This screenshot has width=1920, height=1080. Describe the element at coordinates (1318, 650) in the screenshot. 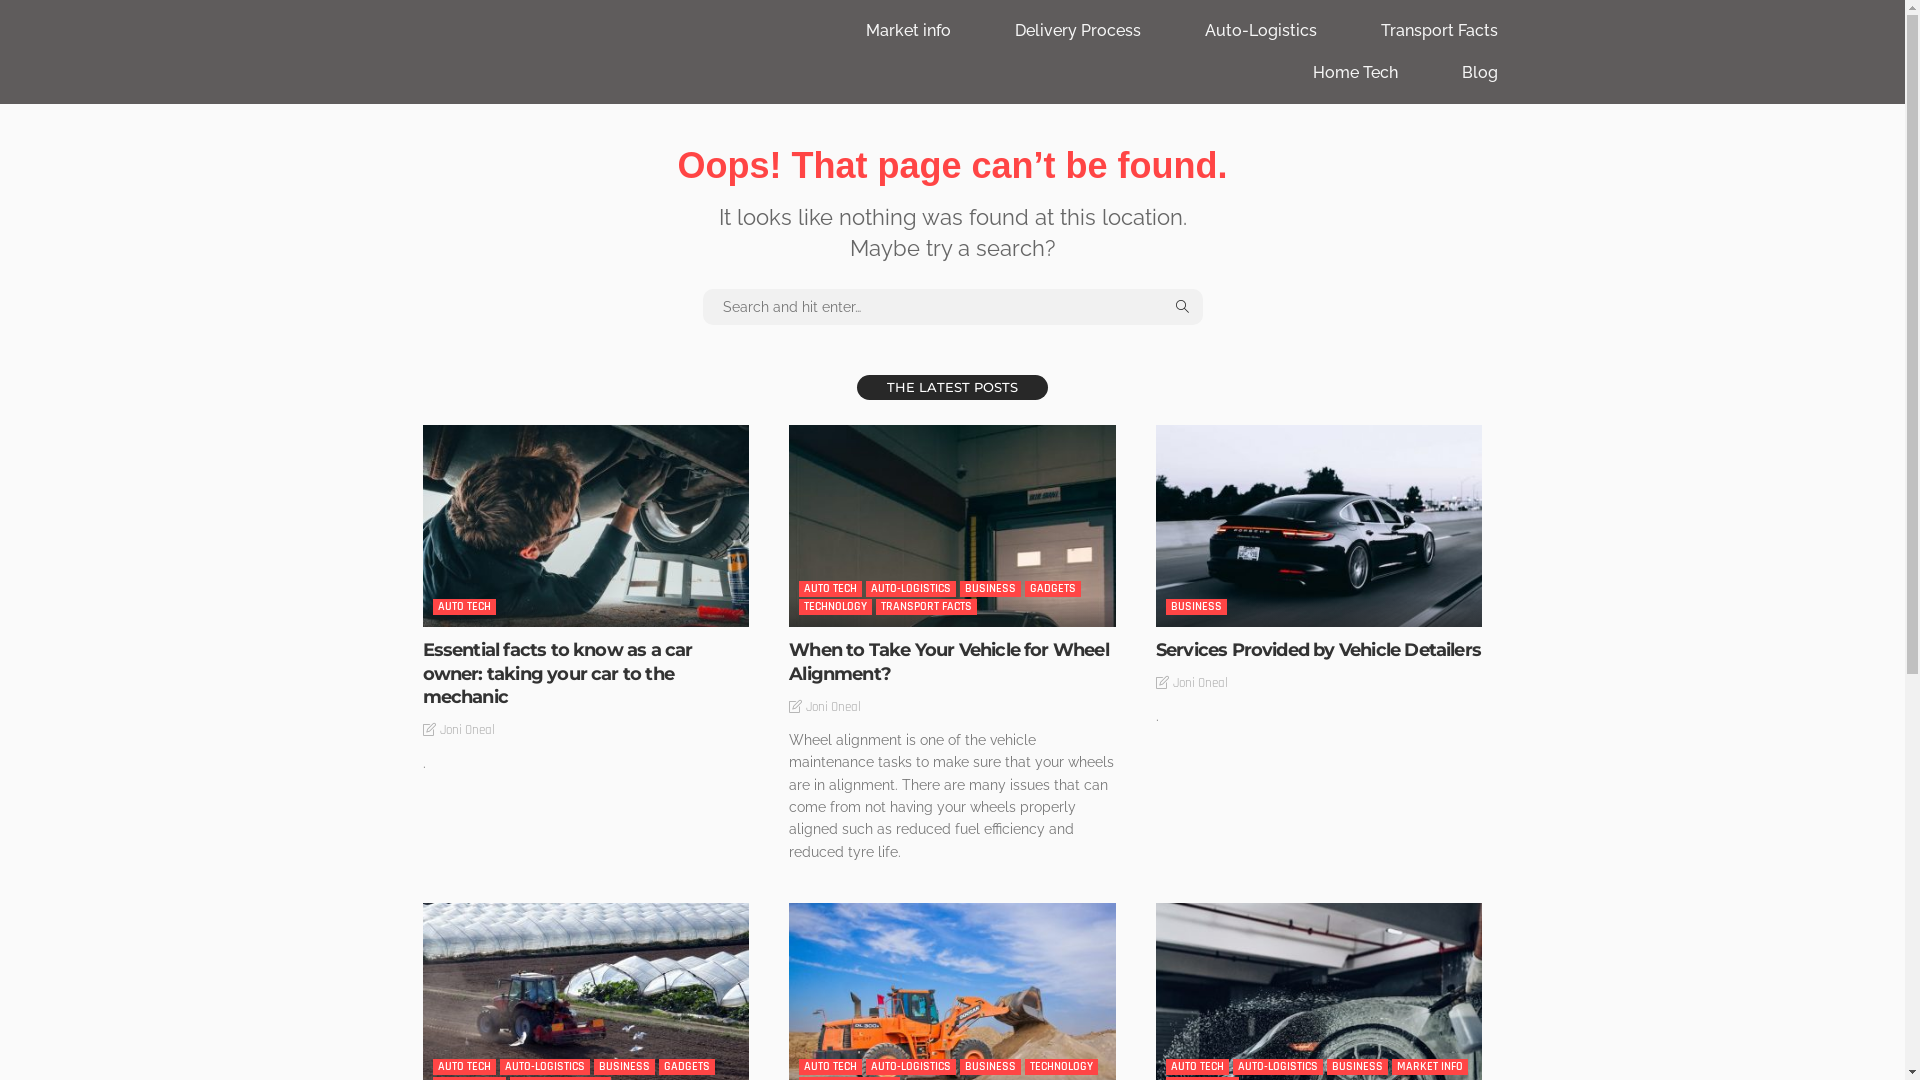

I see `Services Provided by Vehicle Detailers` at that location.